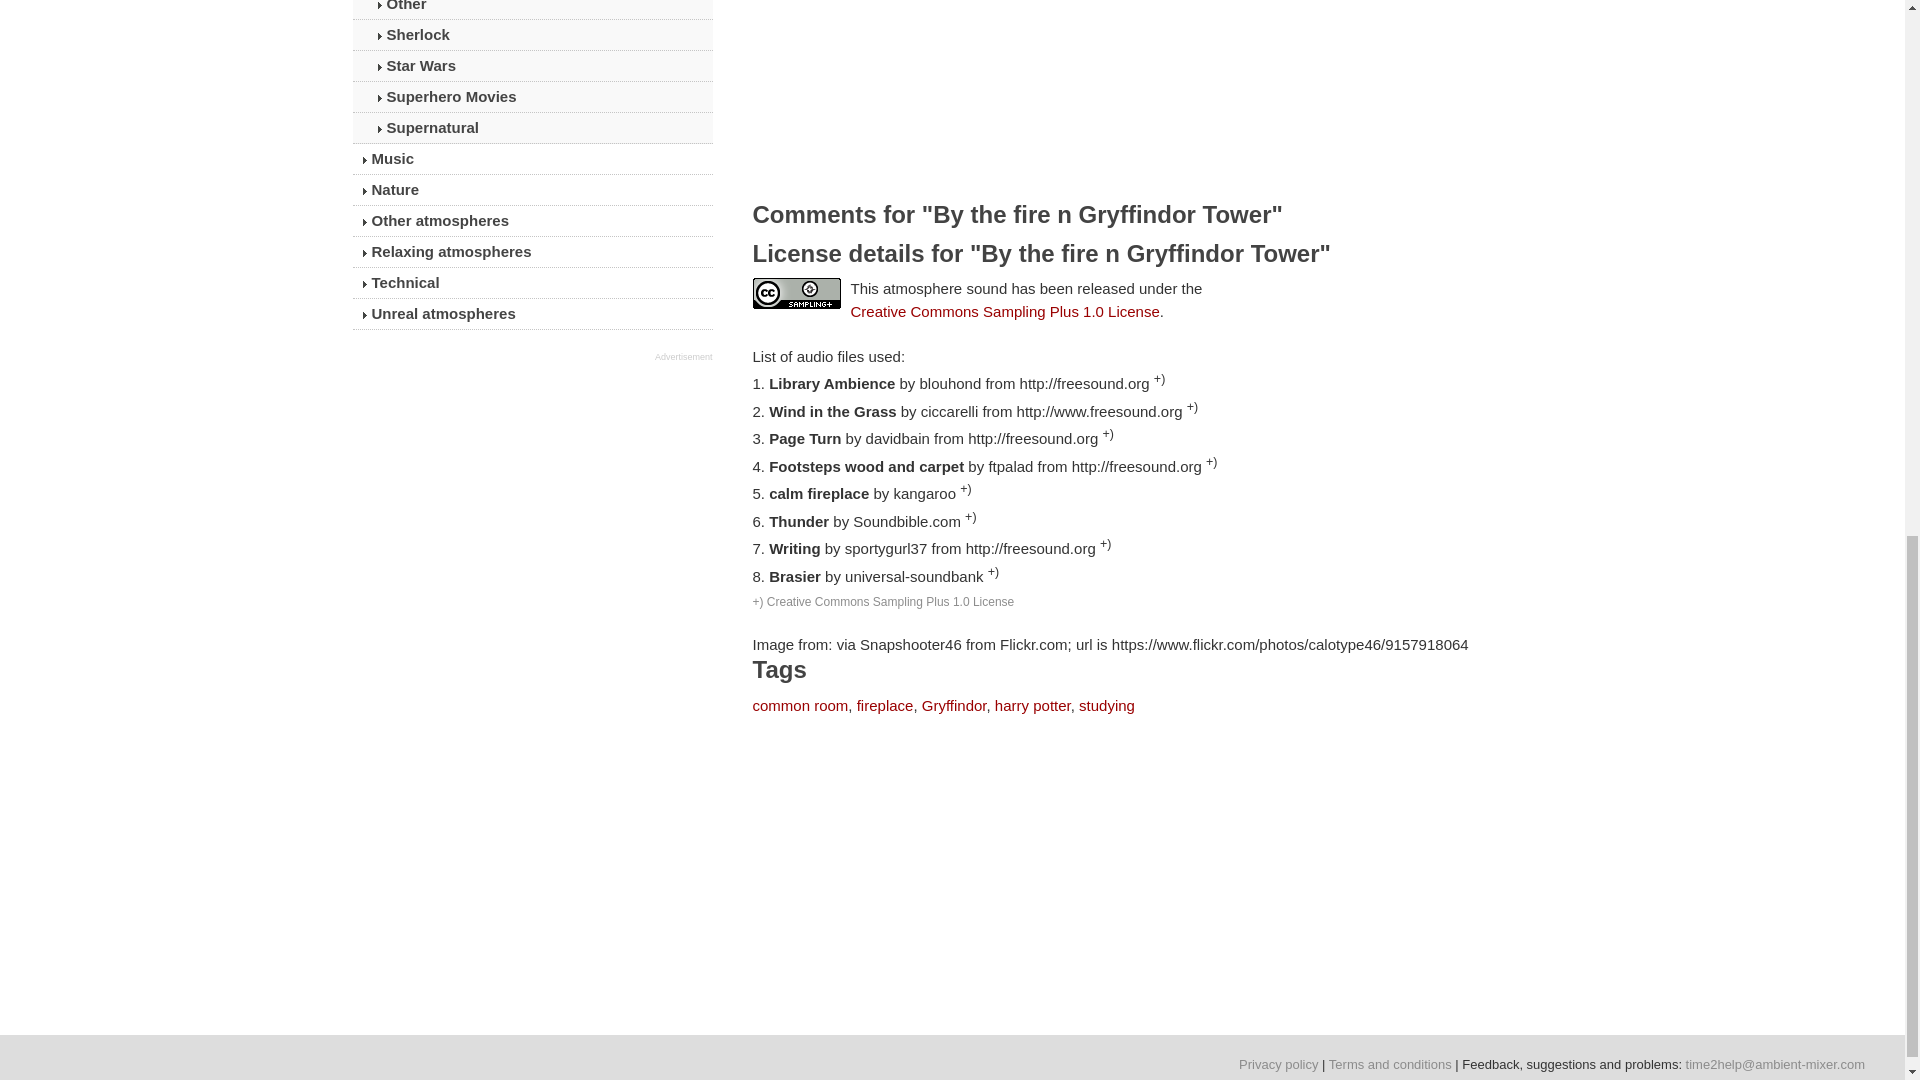 This screenshot has width=1920, height=1080. I want to click on Supernatural, so click(532, 128).